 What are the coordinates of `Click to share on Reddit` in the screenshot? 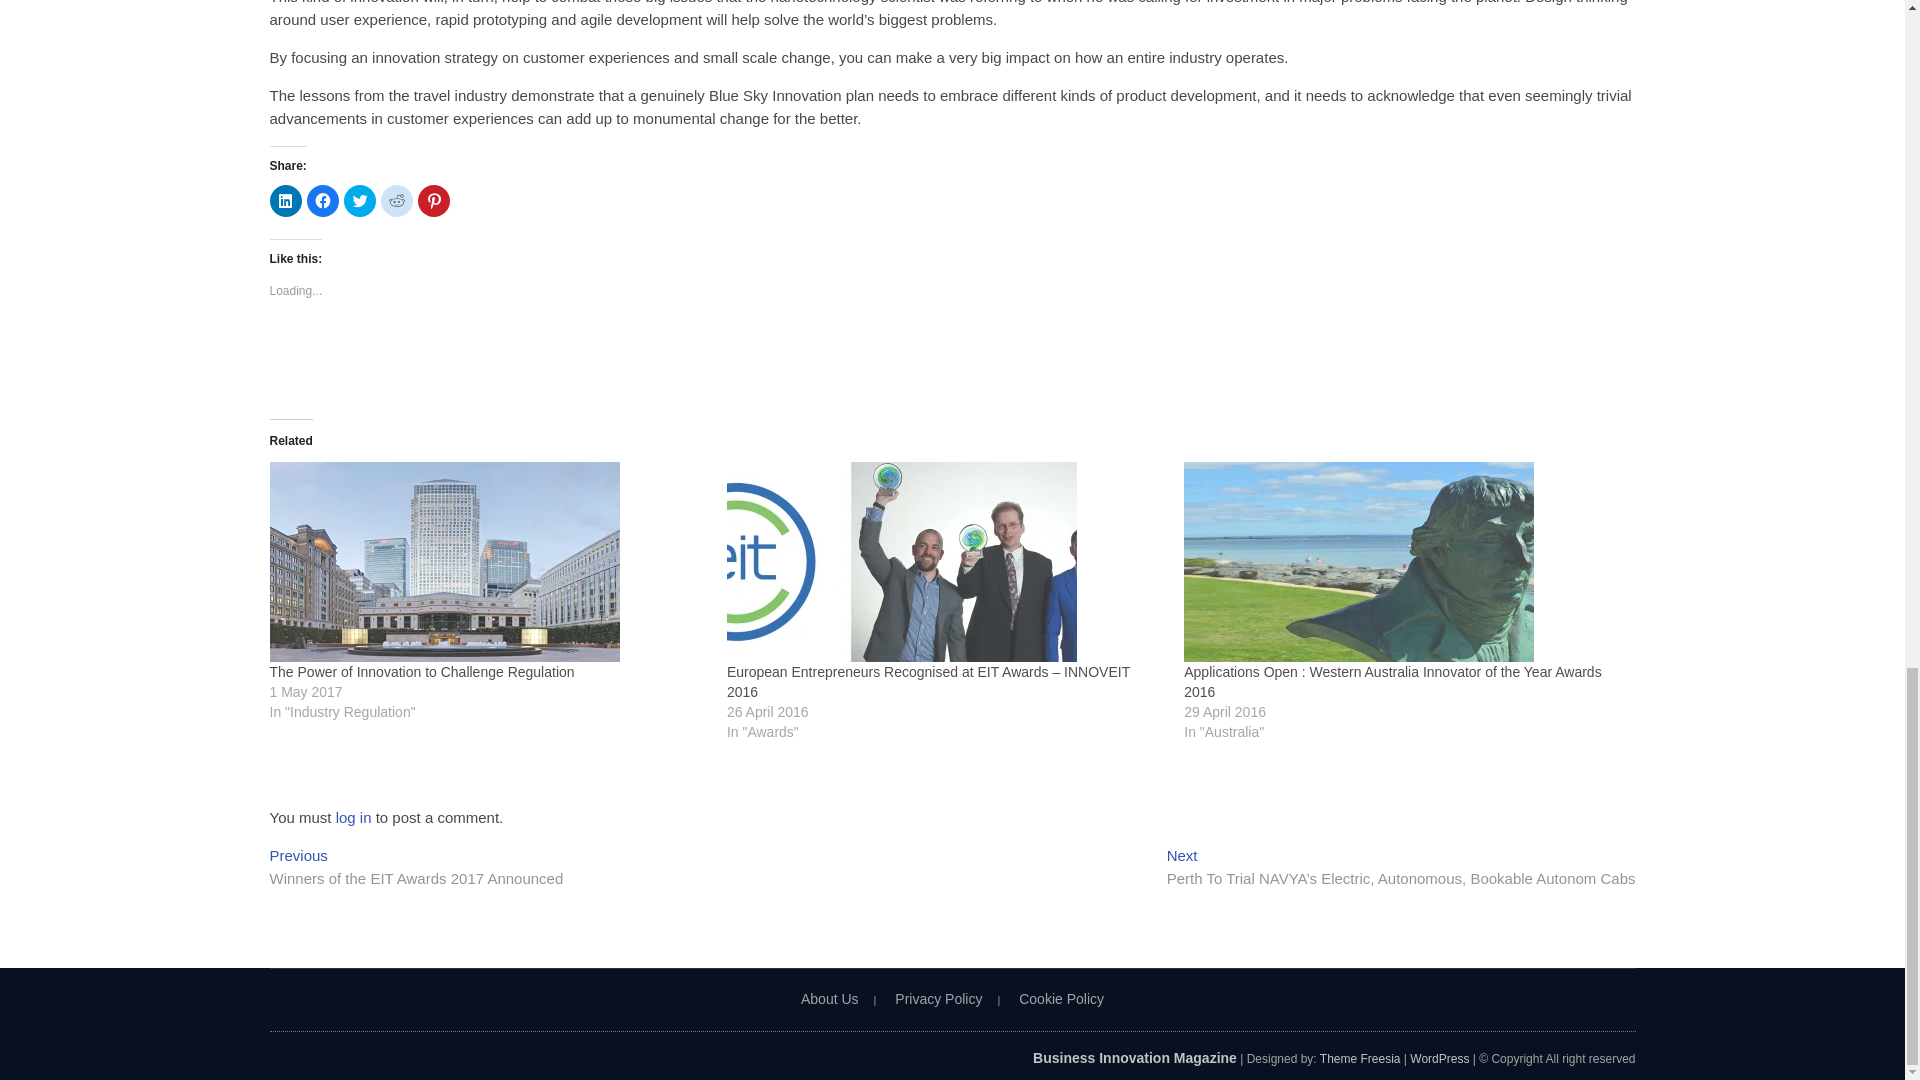 It's located at (396, 200).